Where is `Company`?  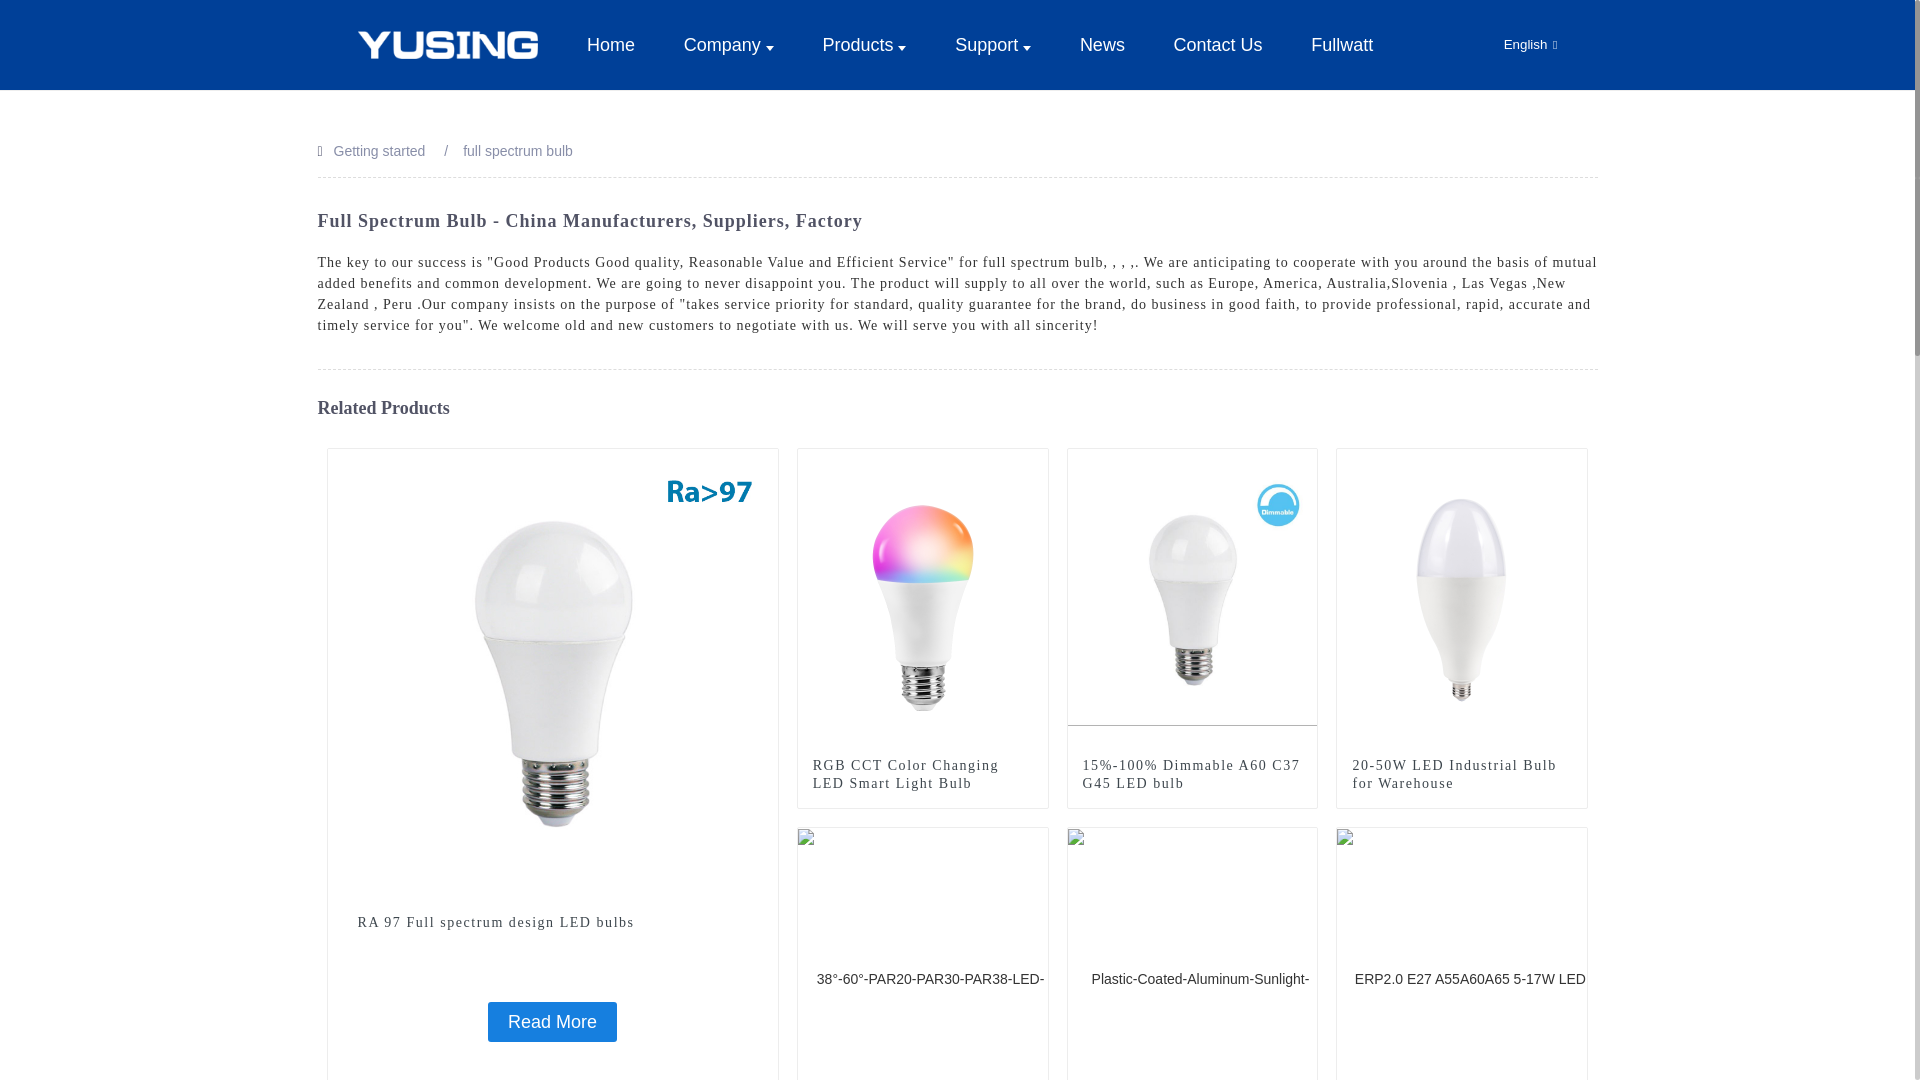
Company is located at coordinates (728, 44).